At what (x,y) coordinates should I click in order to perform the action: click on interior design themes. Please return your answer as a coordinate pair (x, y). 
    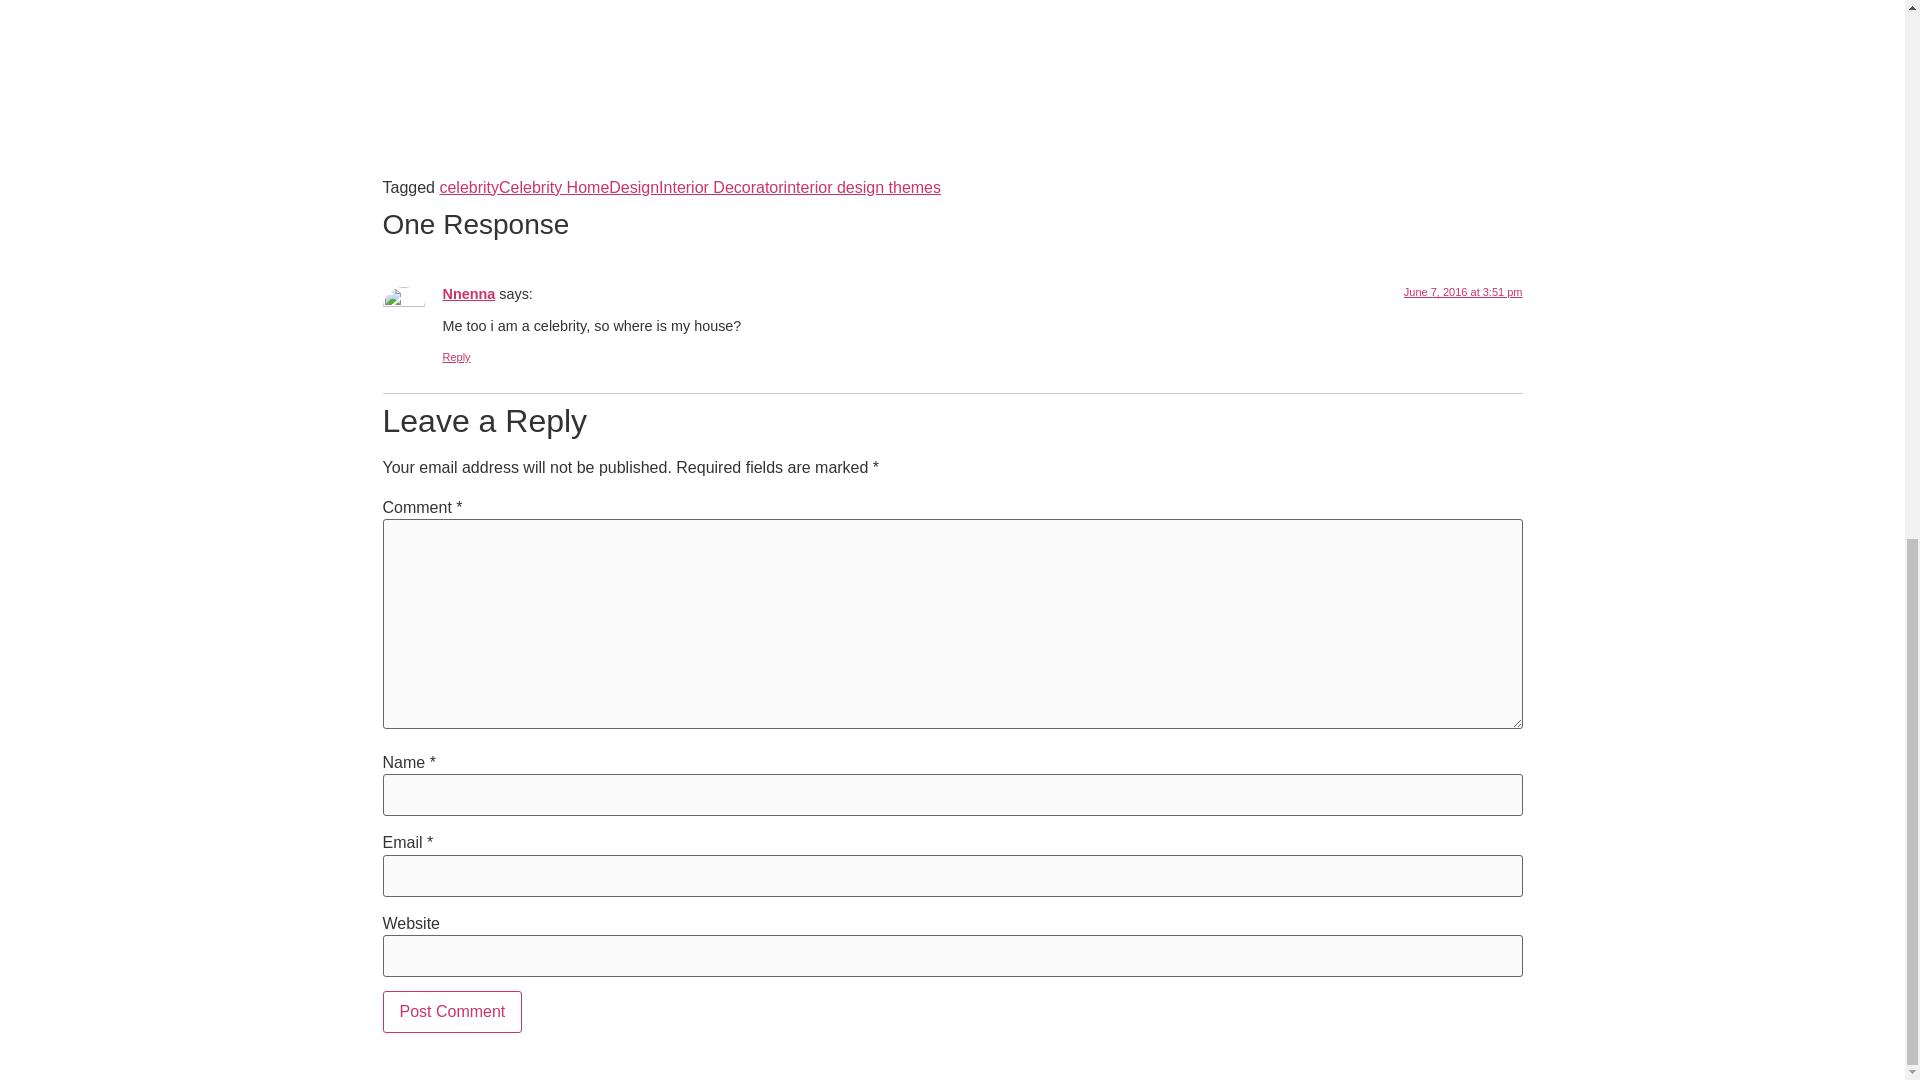
    Looking at the image, I should click on (862, 187).